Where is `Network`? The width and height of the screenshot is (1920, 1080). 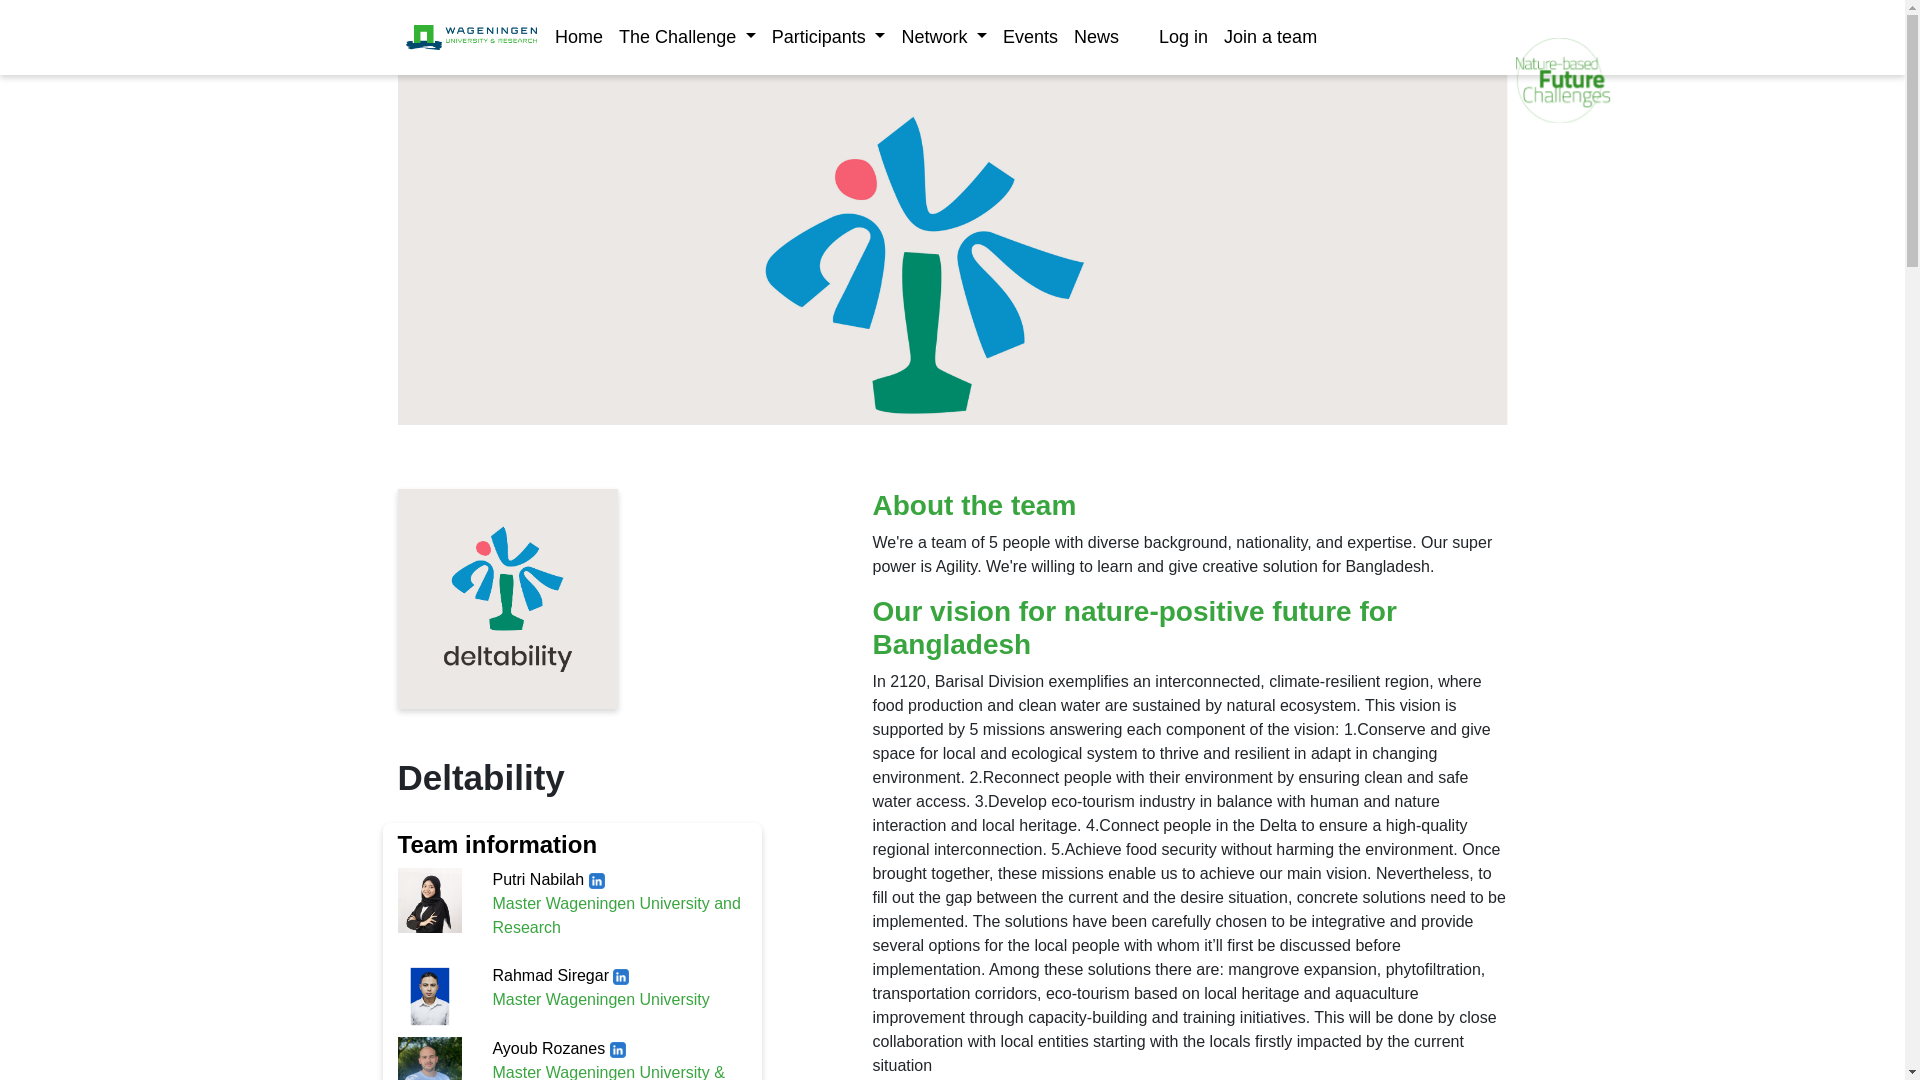
Network is located at coordinates (943, 38).